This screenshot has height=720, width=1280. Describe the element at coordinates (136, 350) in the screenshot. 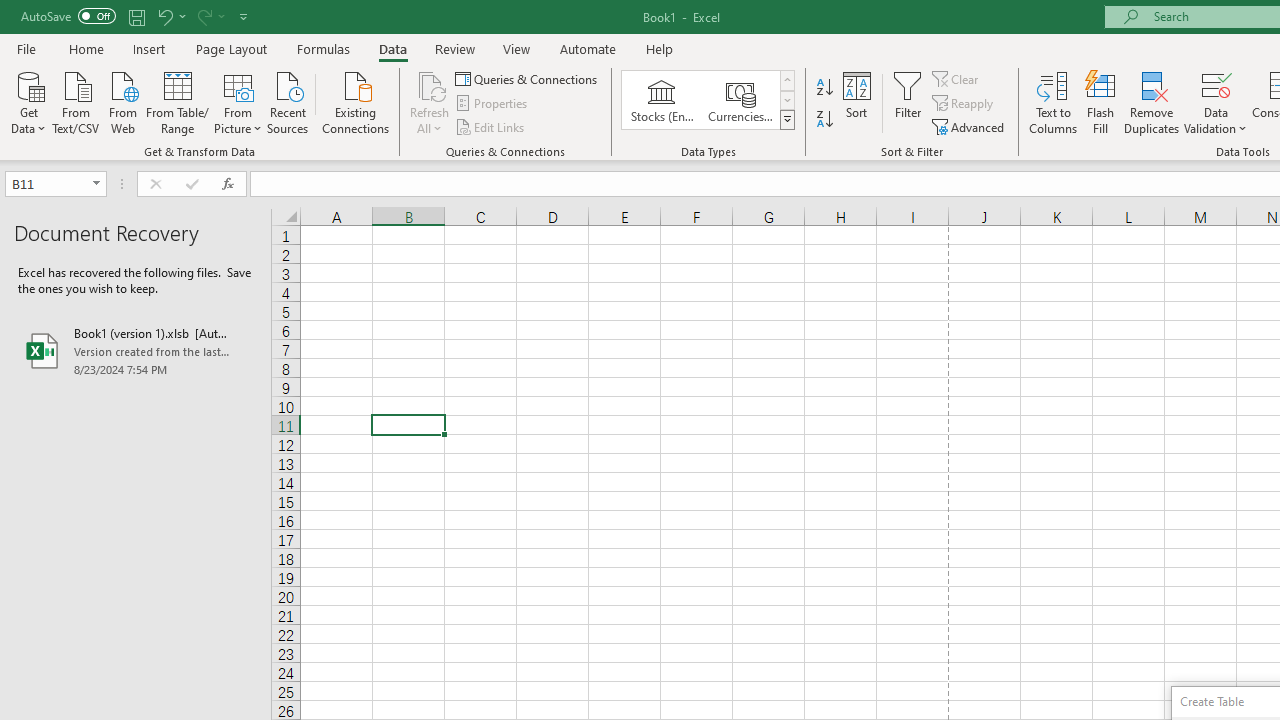

I see `Book1 (version 1).xlsb  [AutoRecovered]` at that location.